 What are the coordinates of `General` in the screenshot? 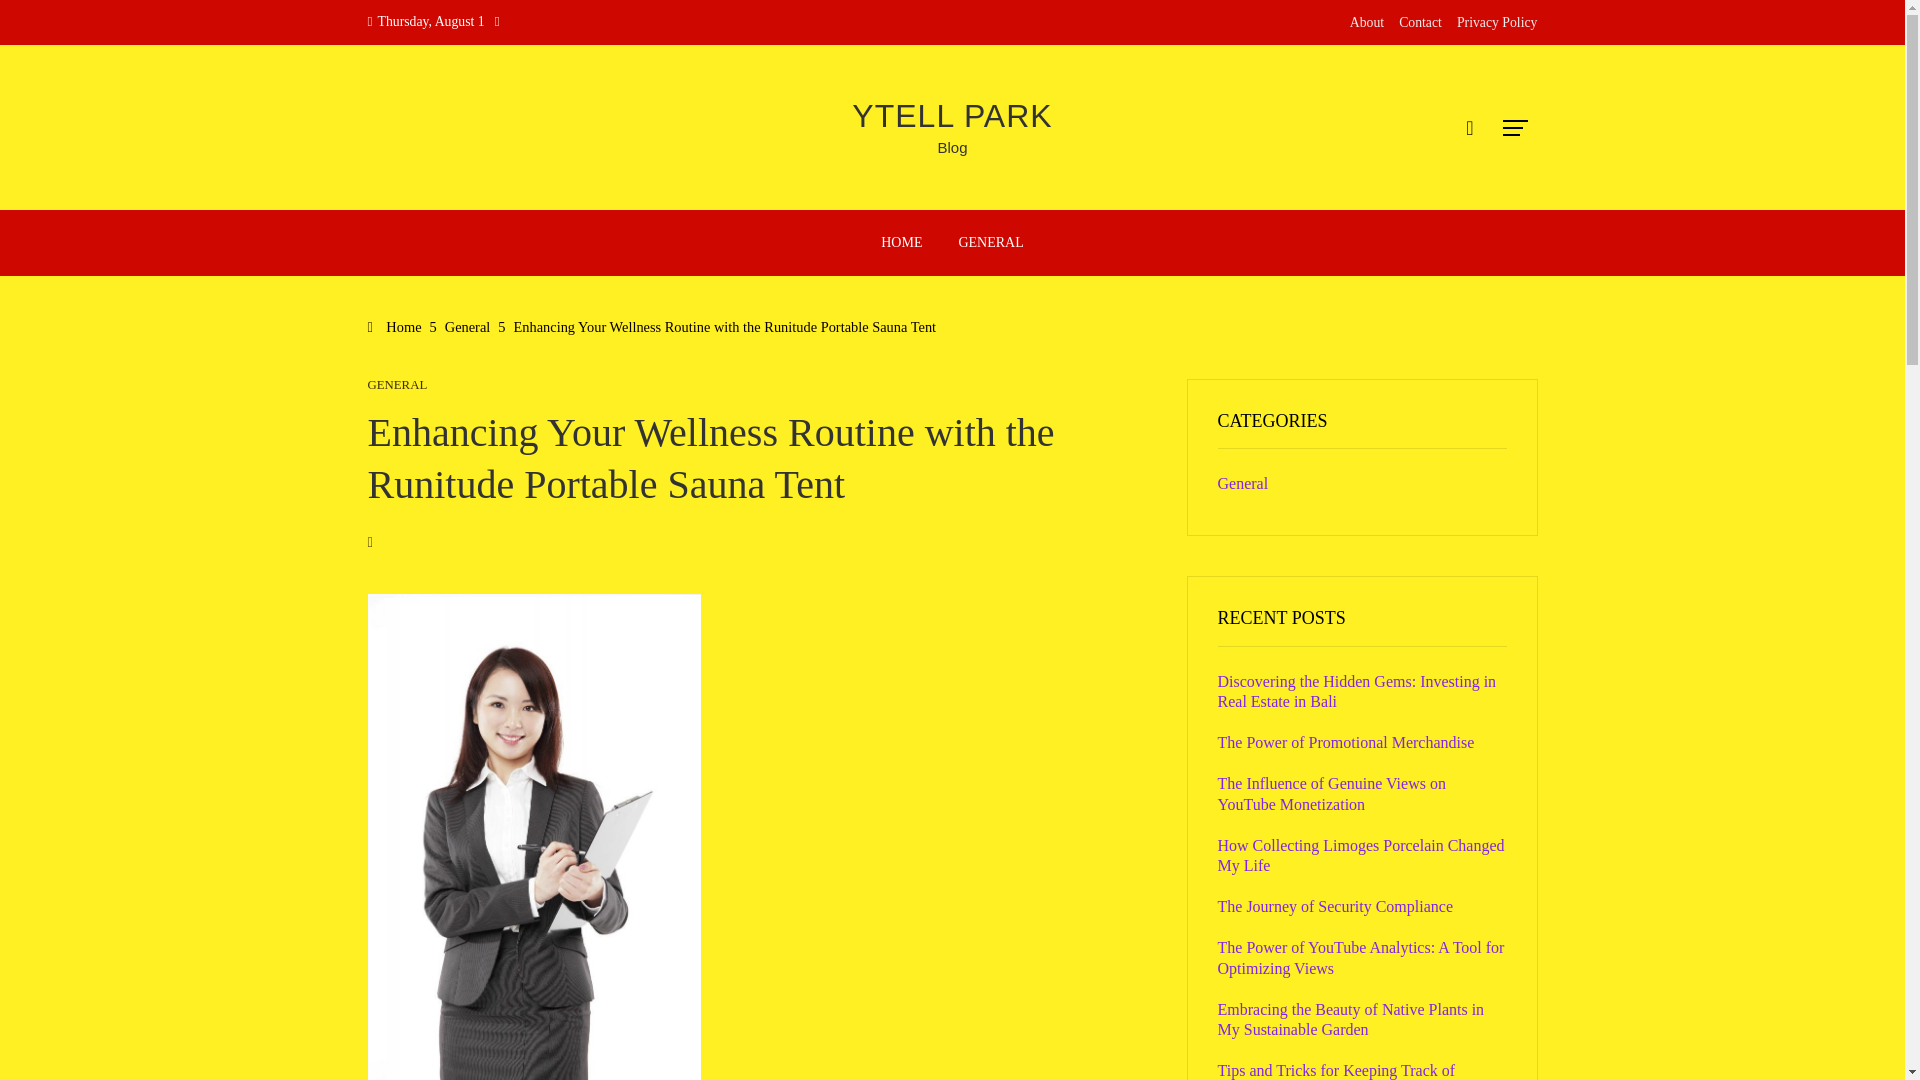 It's located at (1243, 484).